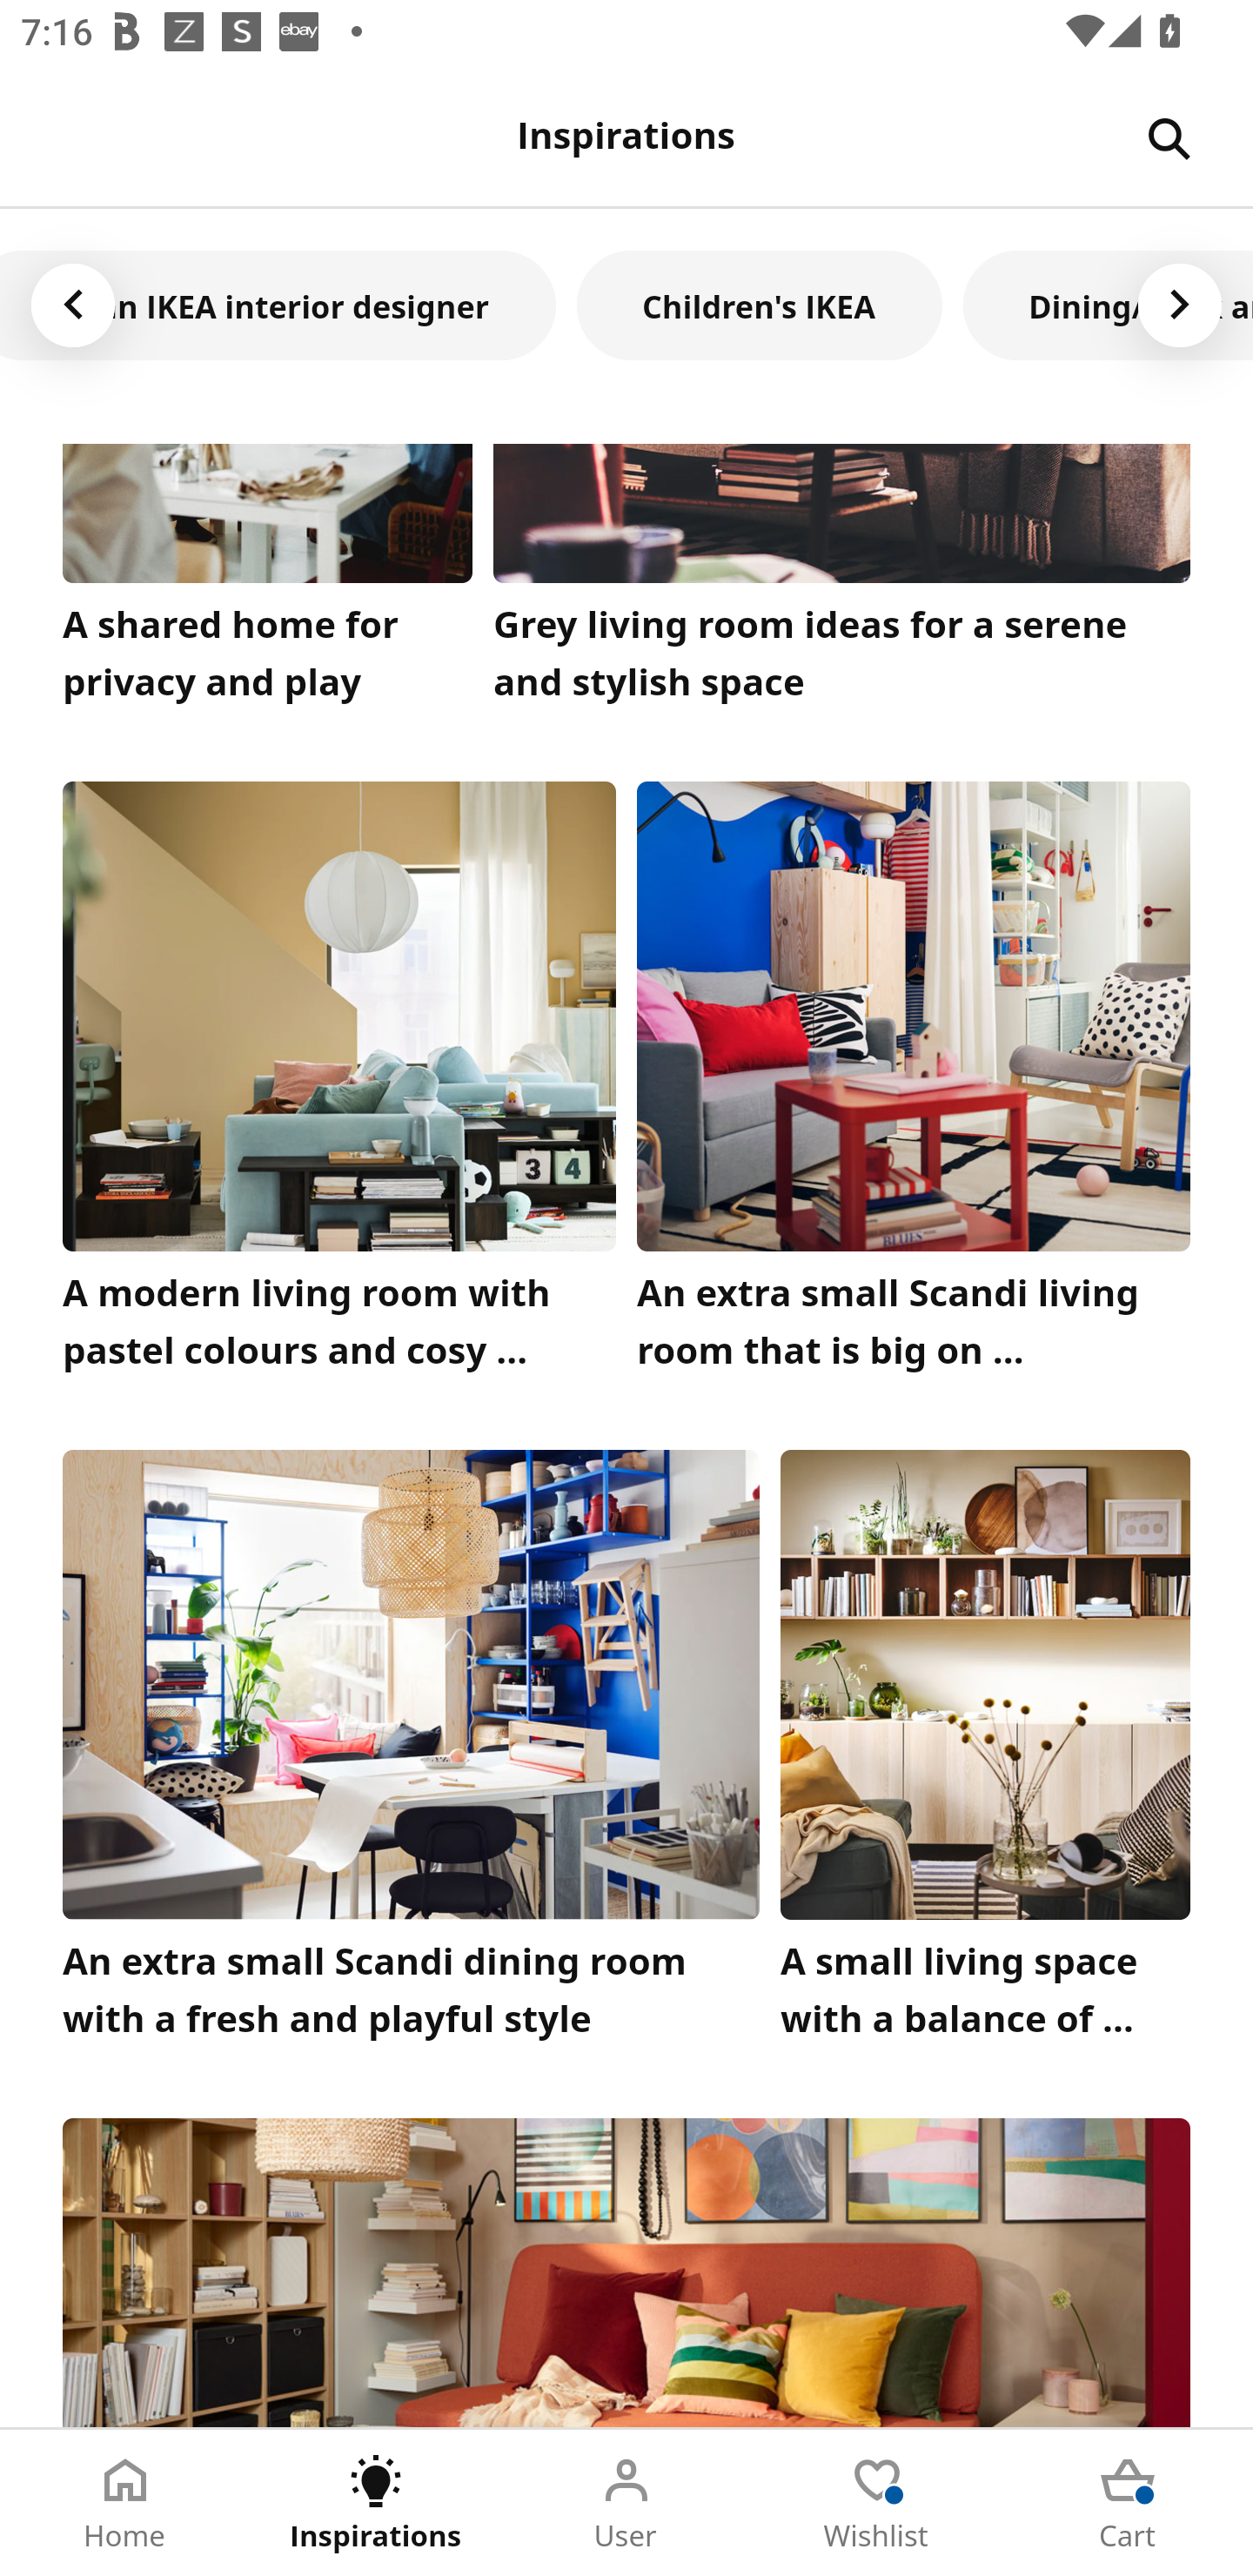 Image resolution: width=1253 pixels, height=2576 pixels. I want to click on User
Tab 3 of 5, so click(626, 2503).